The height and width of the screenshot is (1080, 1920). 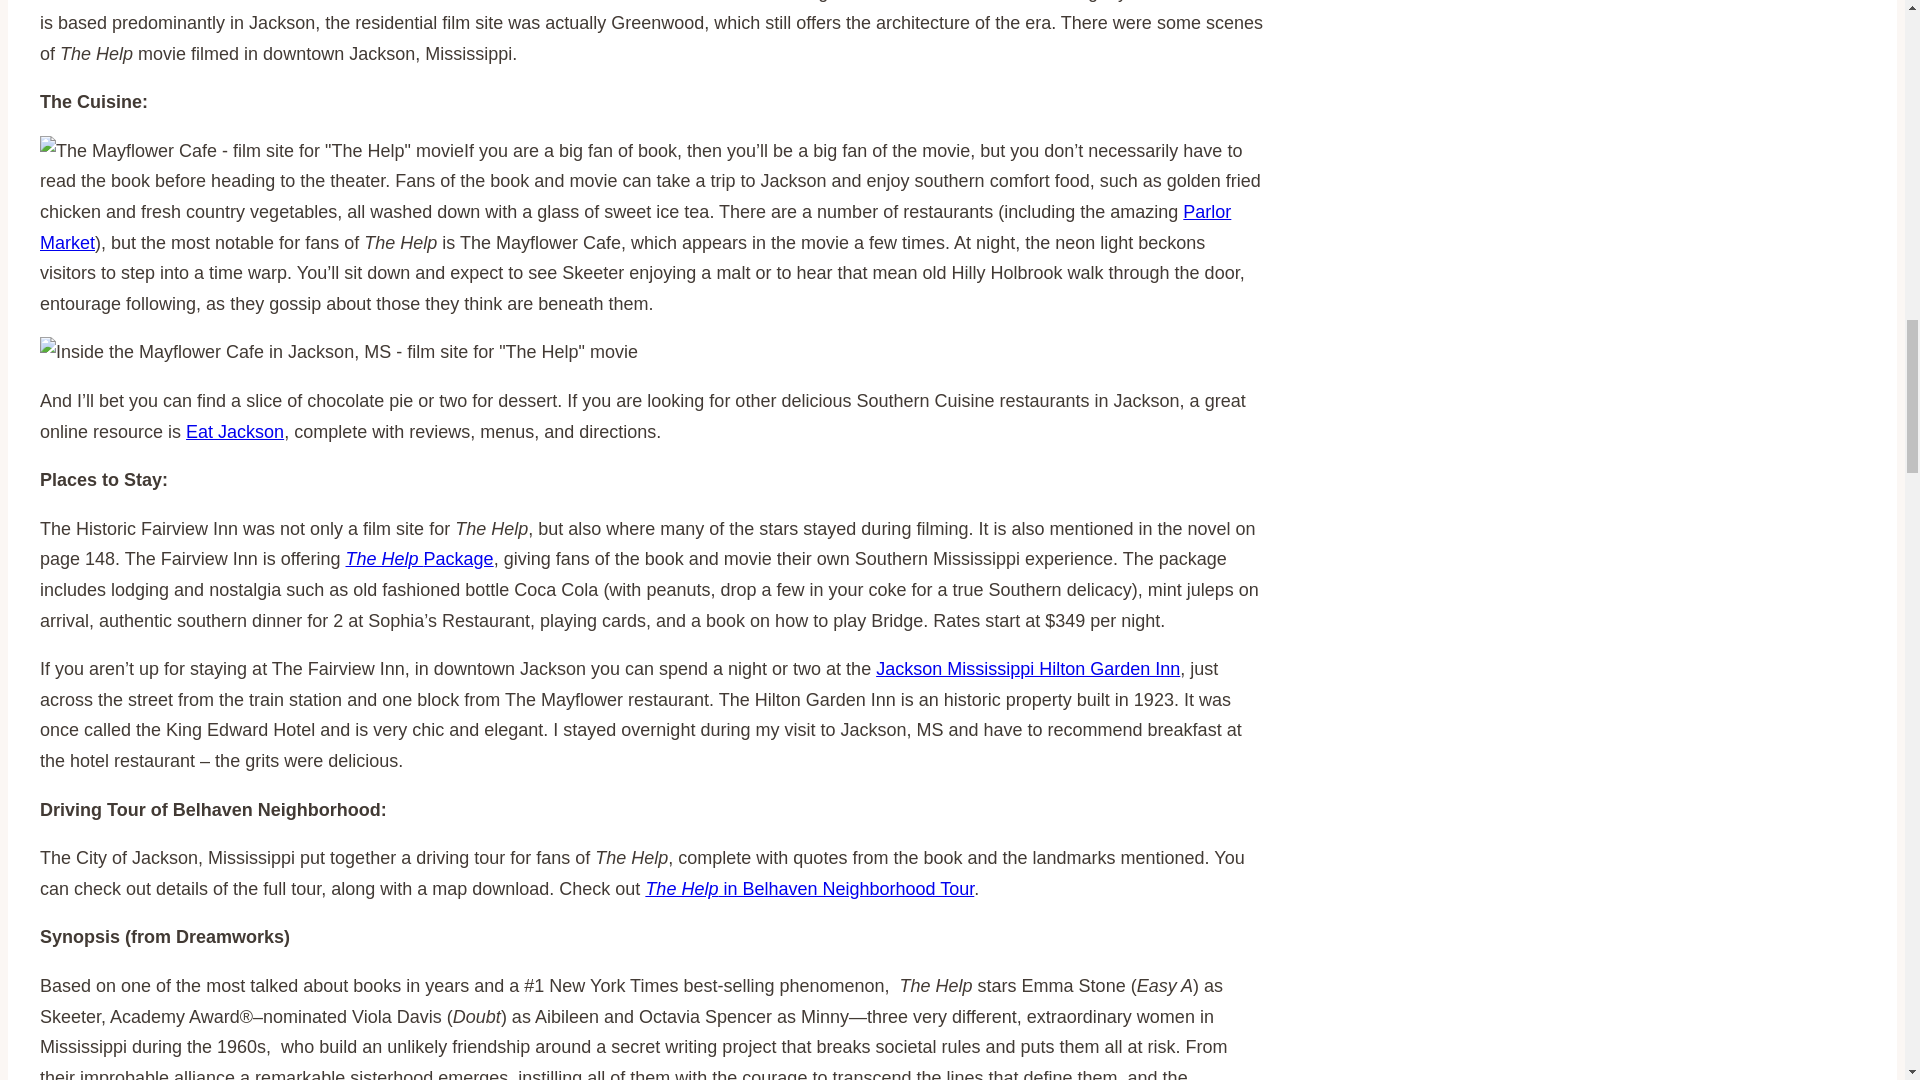 I want to click on Eat Jackson, so click(x=235, y=432).